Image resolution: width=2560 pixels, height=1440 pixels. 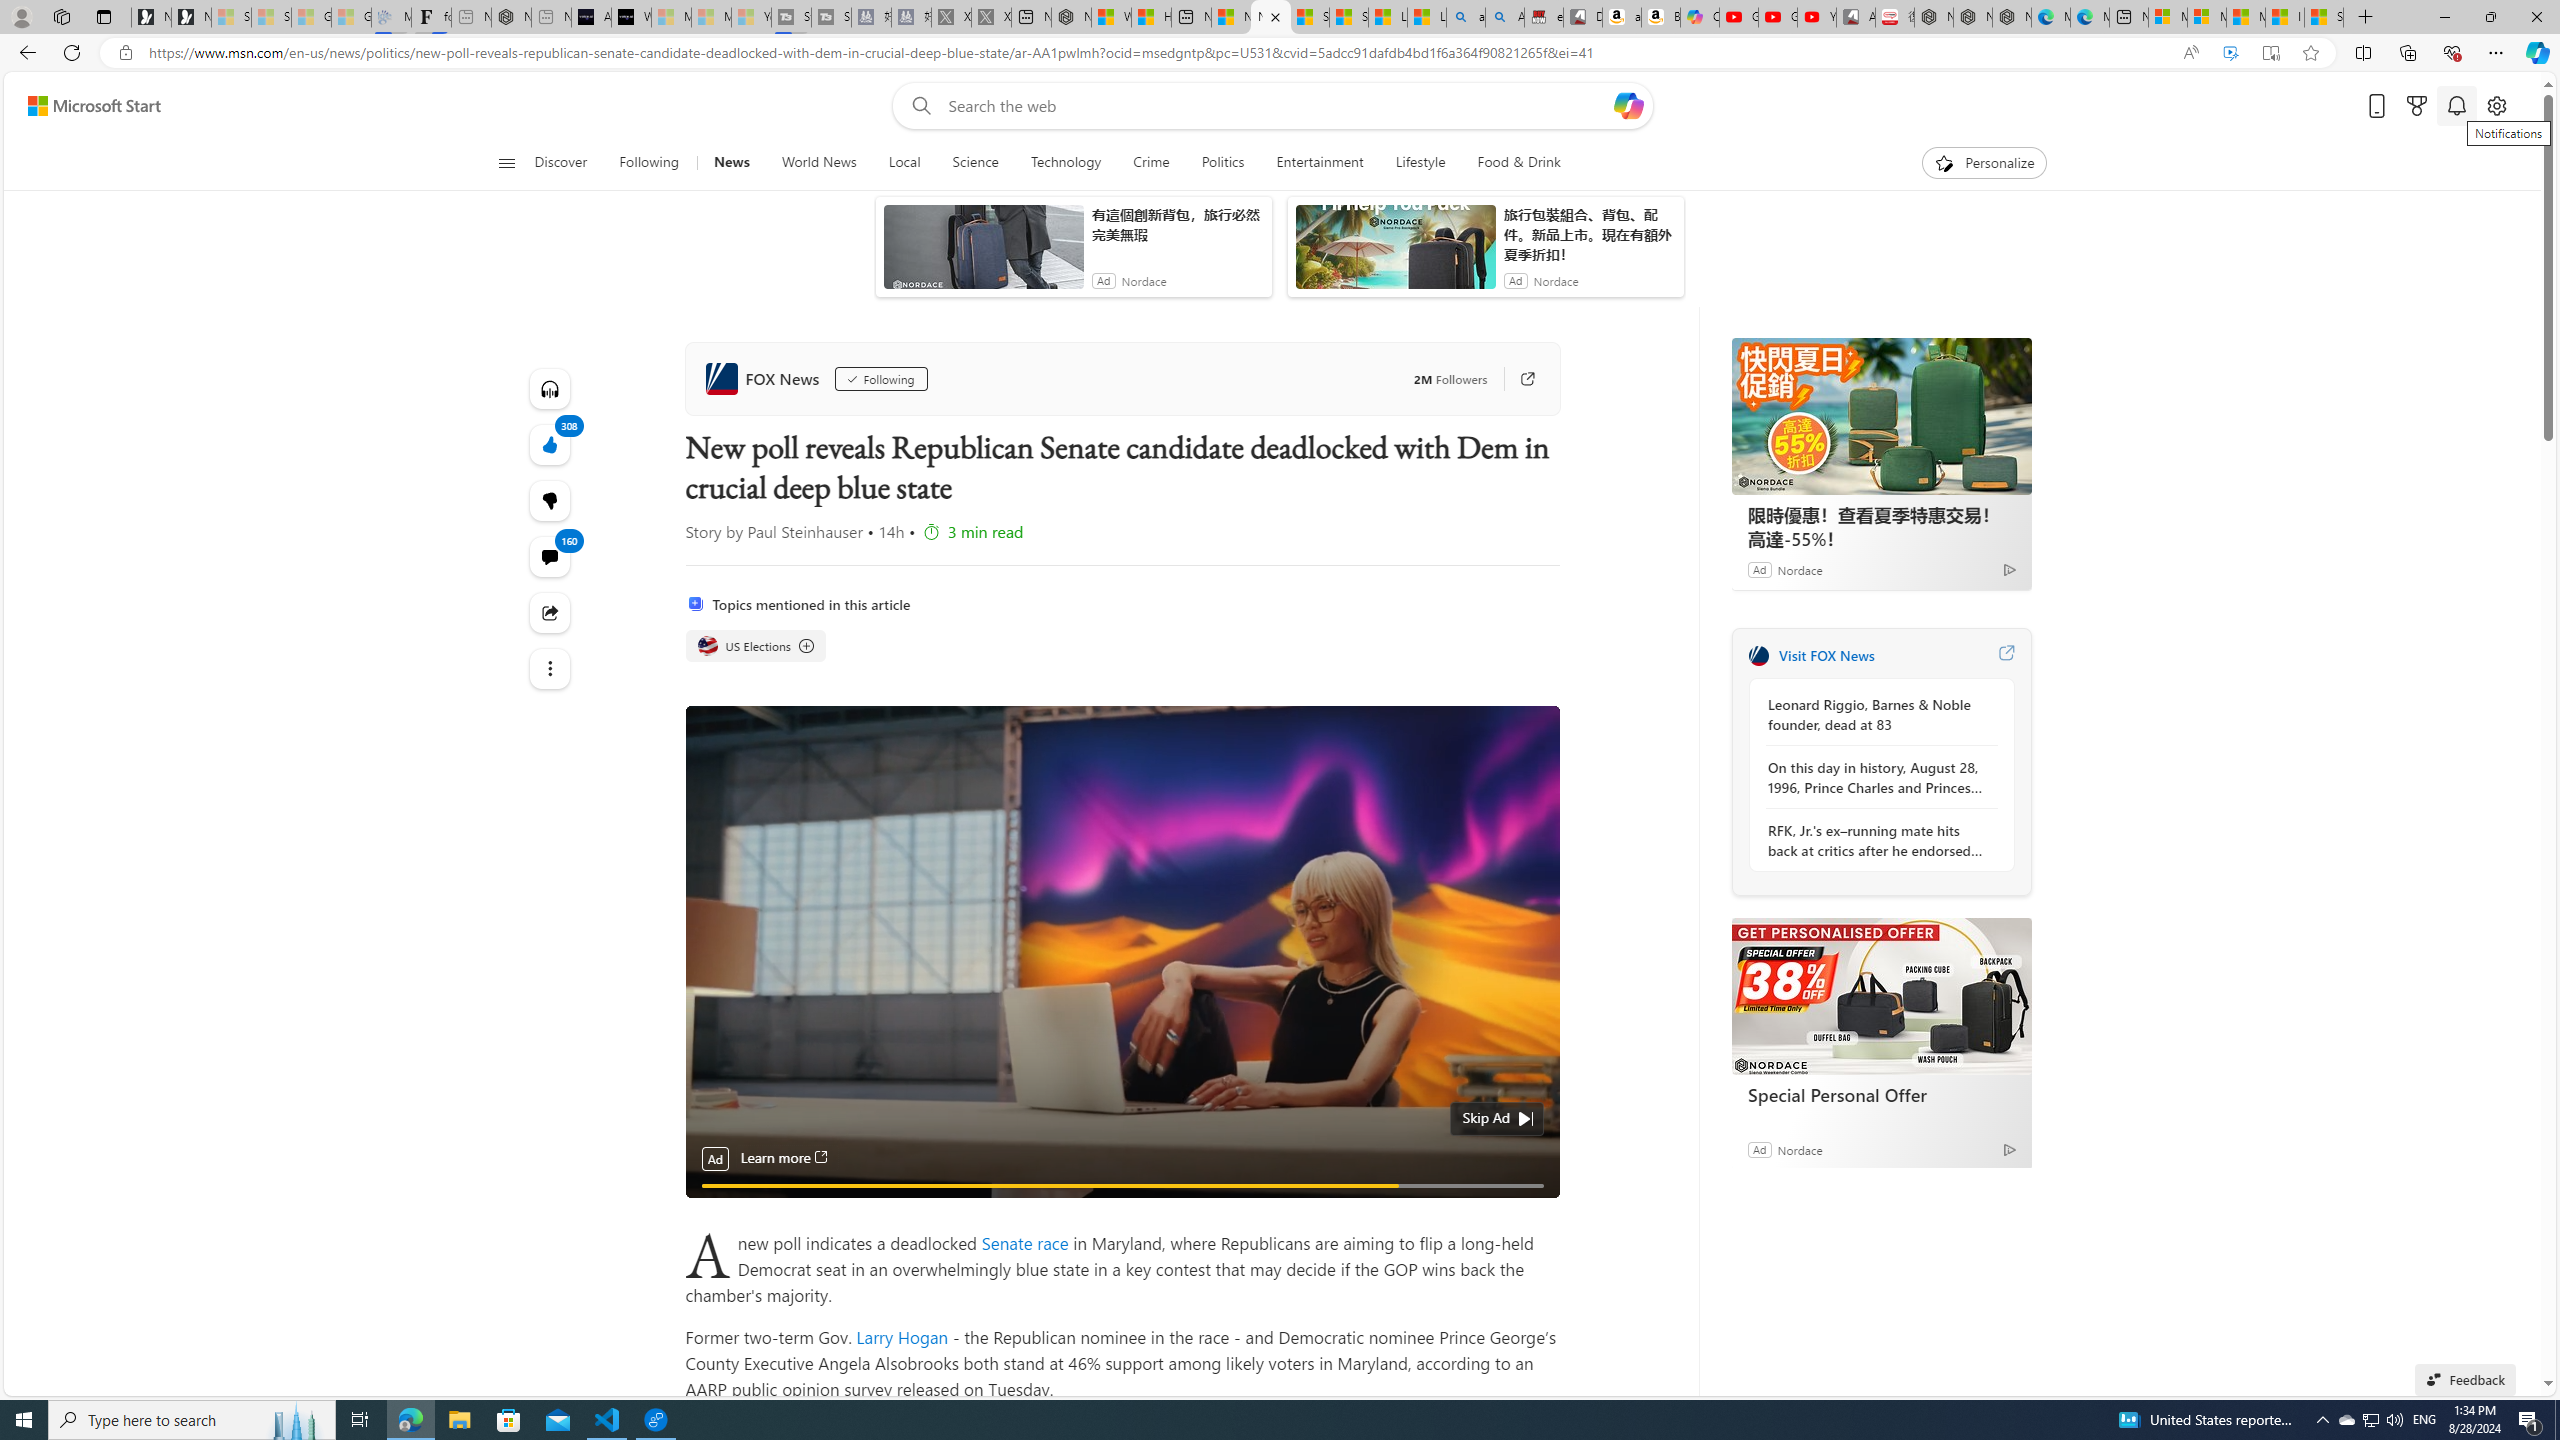 What do you see at coordinates (1700, 17) in the screenshot?
I see `Copilot` at bounding box center [1700, 17].